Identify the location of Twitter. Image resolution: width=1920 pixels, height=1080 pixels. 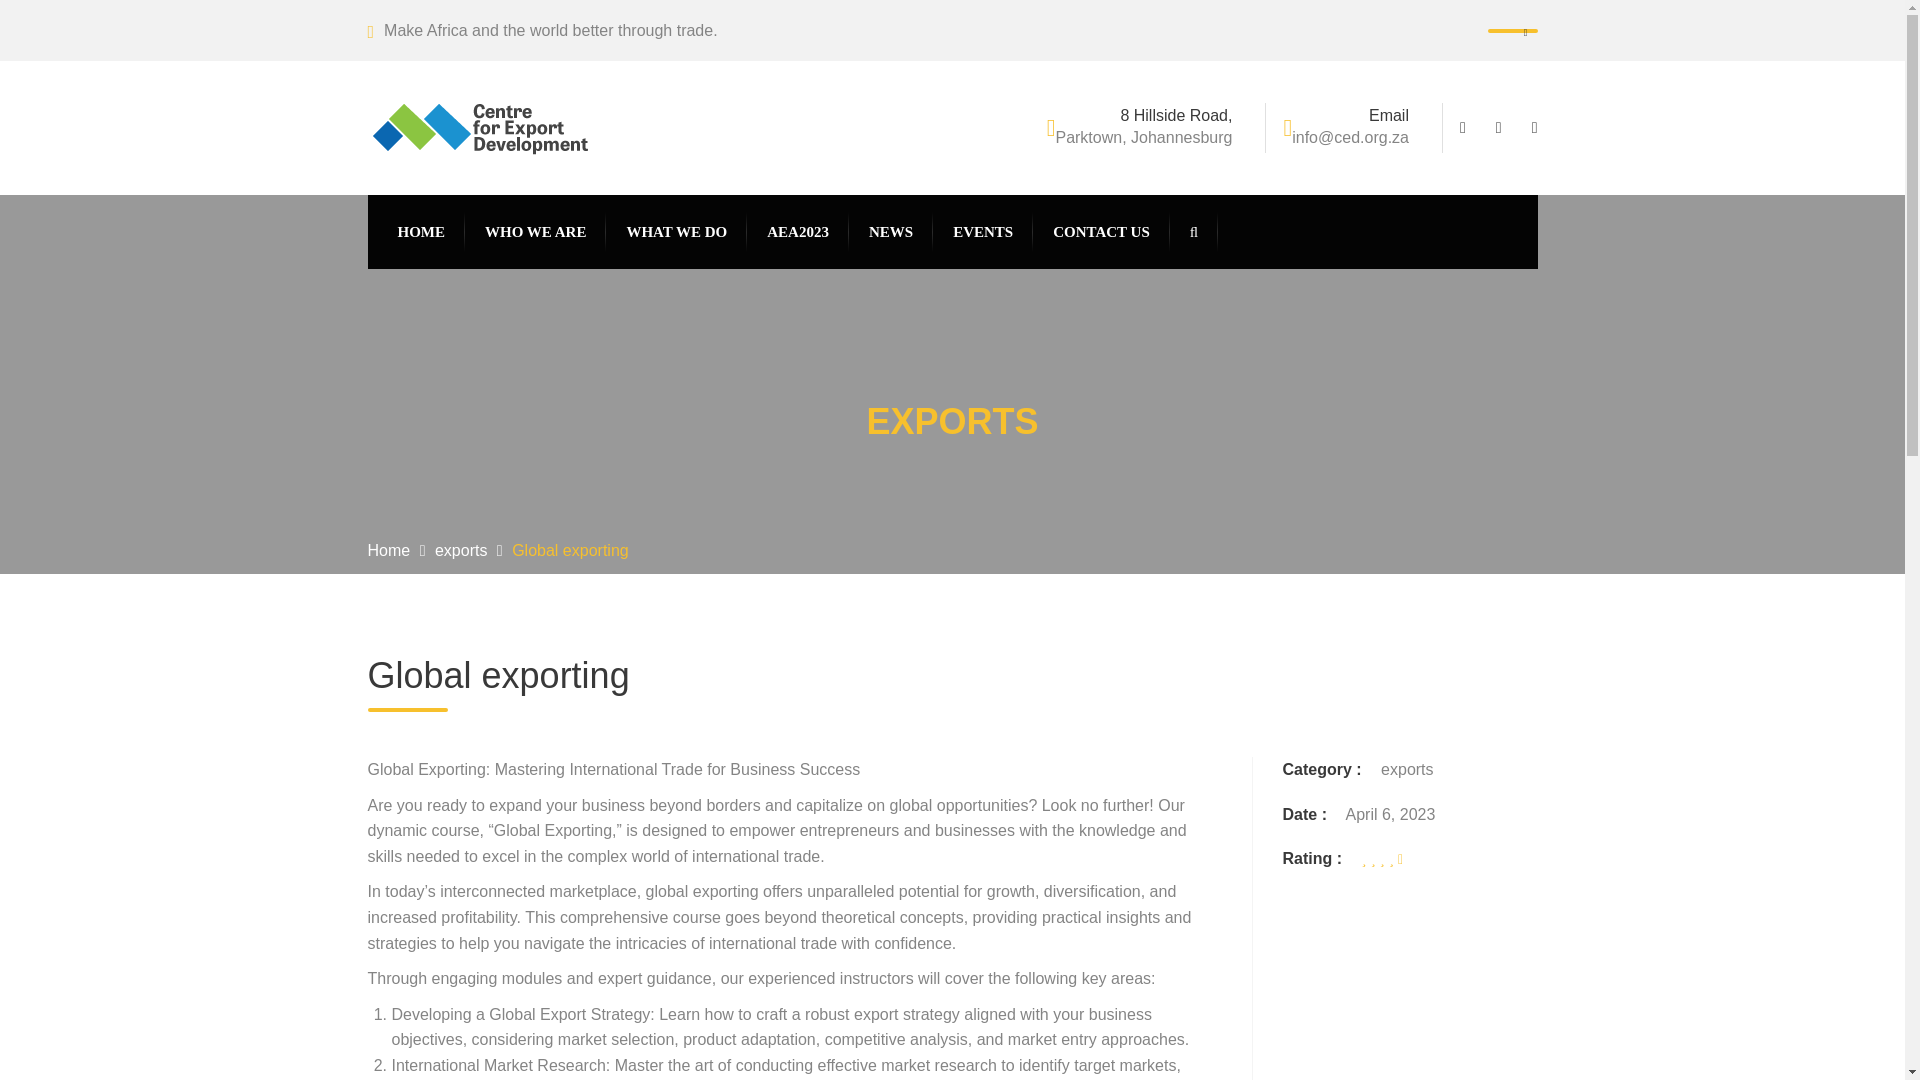
(1504, 128).